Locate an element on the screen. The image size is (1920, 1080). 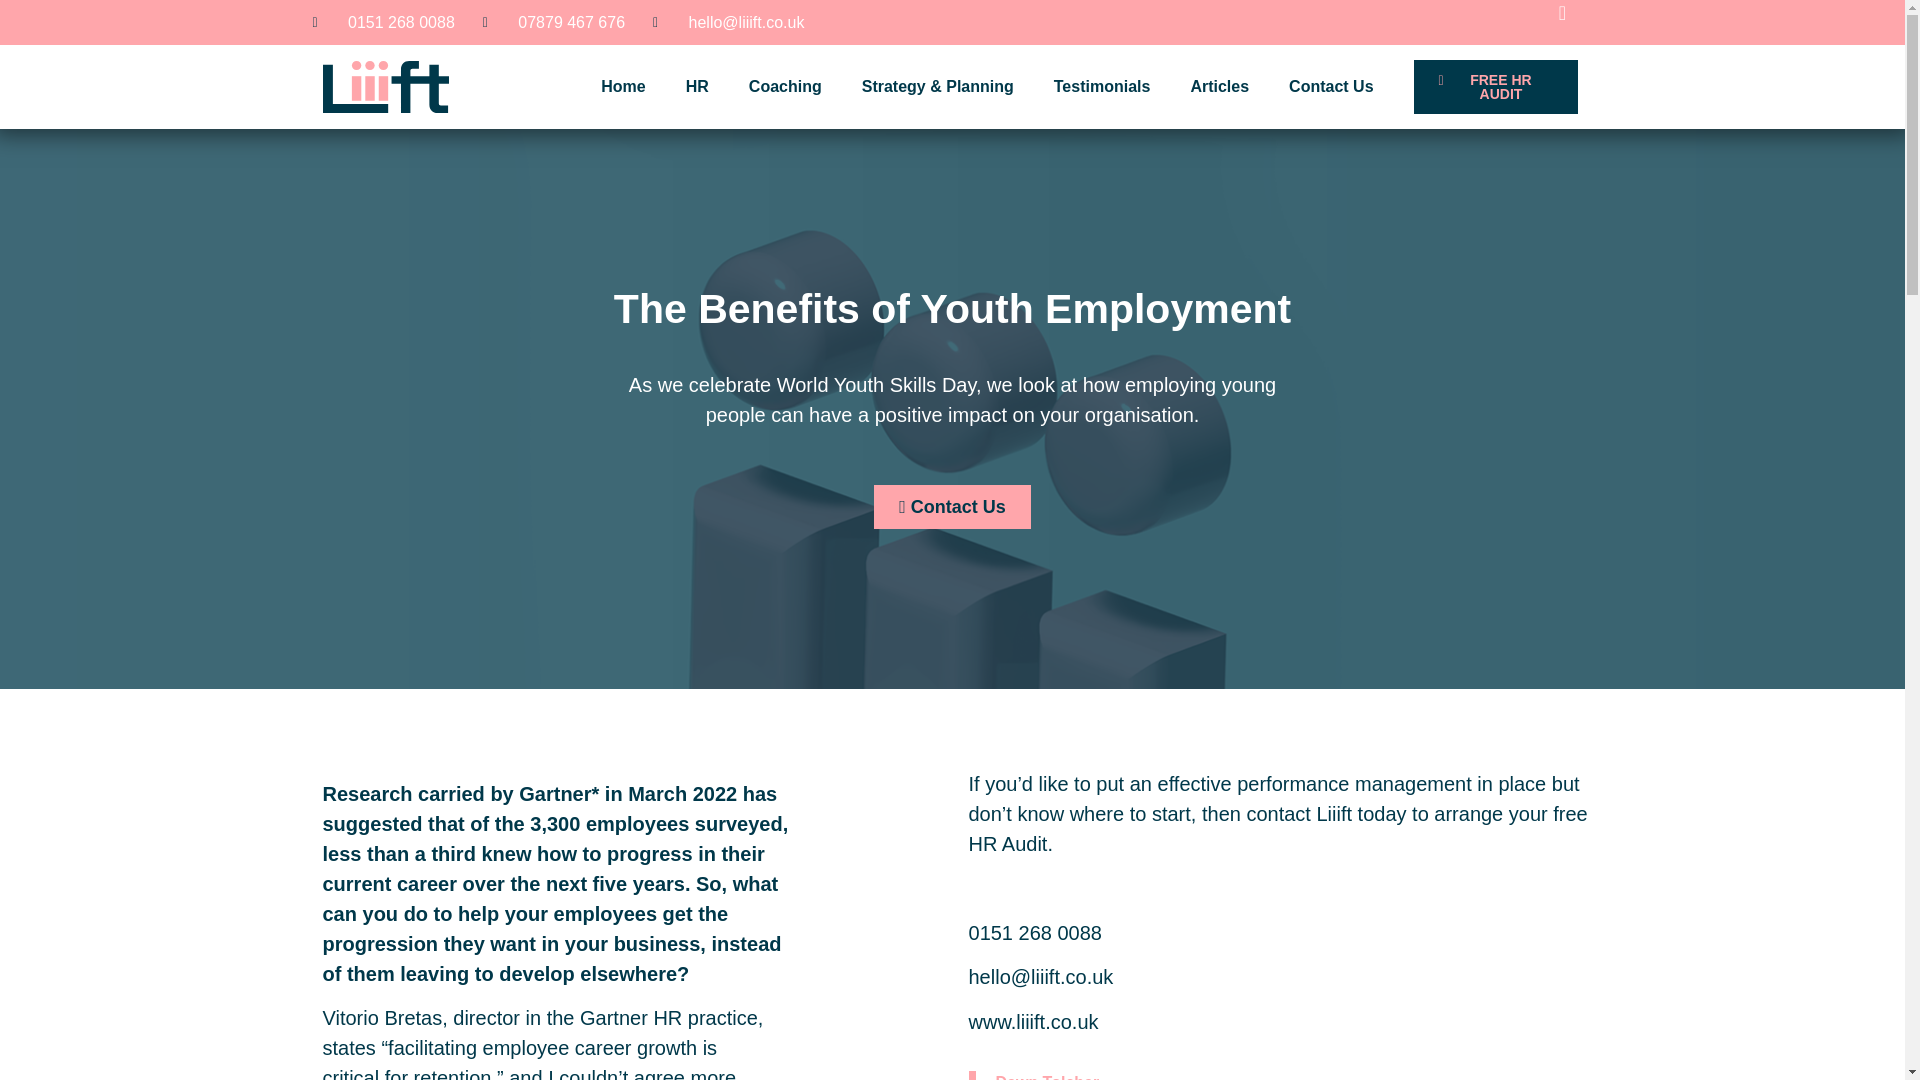
FREE HR AUDIT is located at coordinates (1496, 87).